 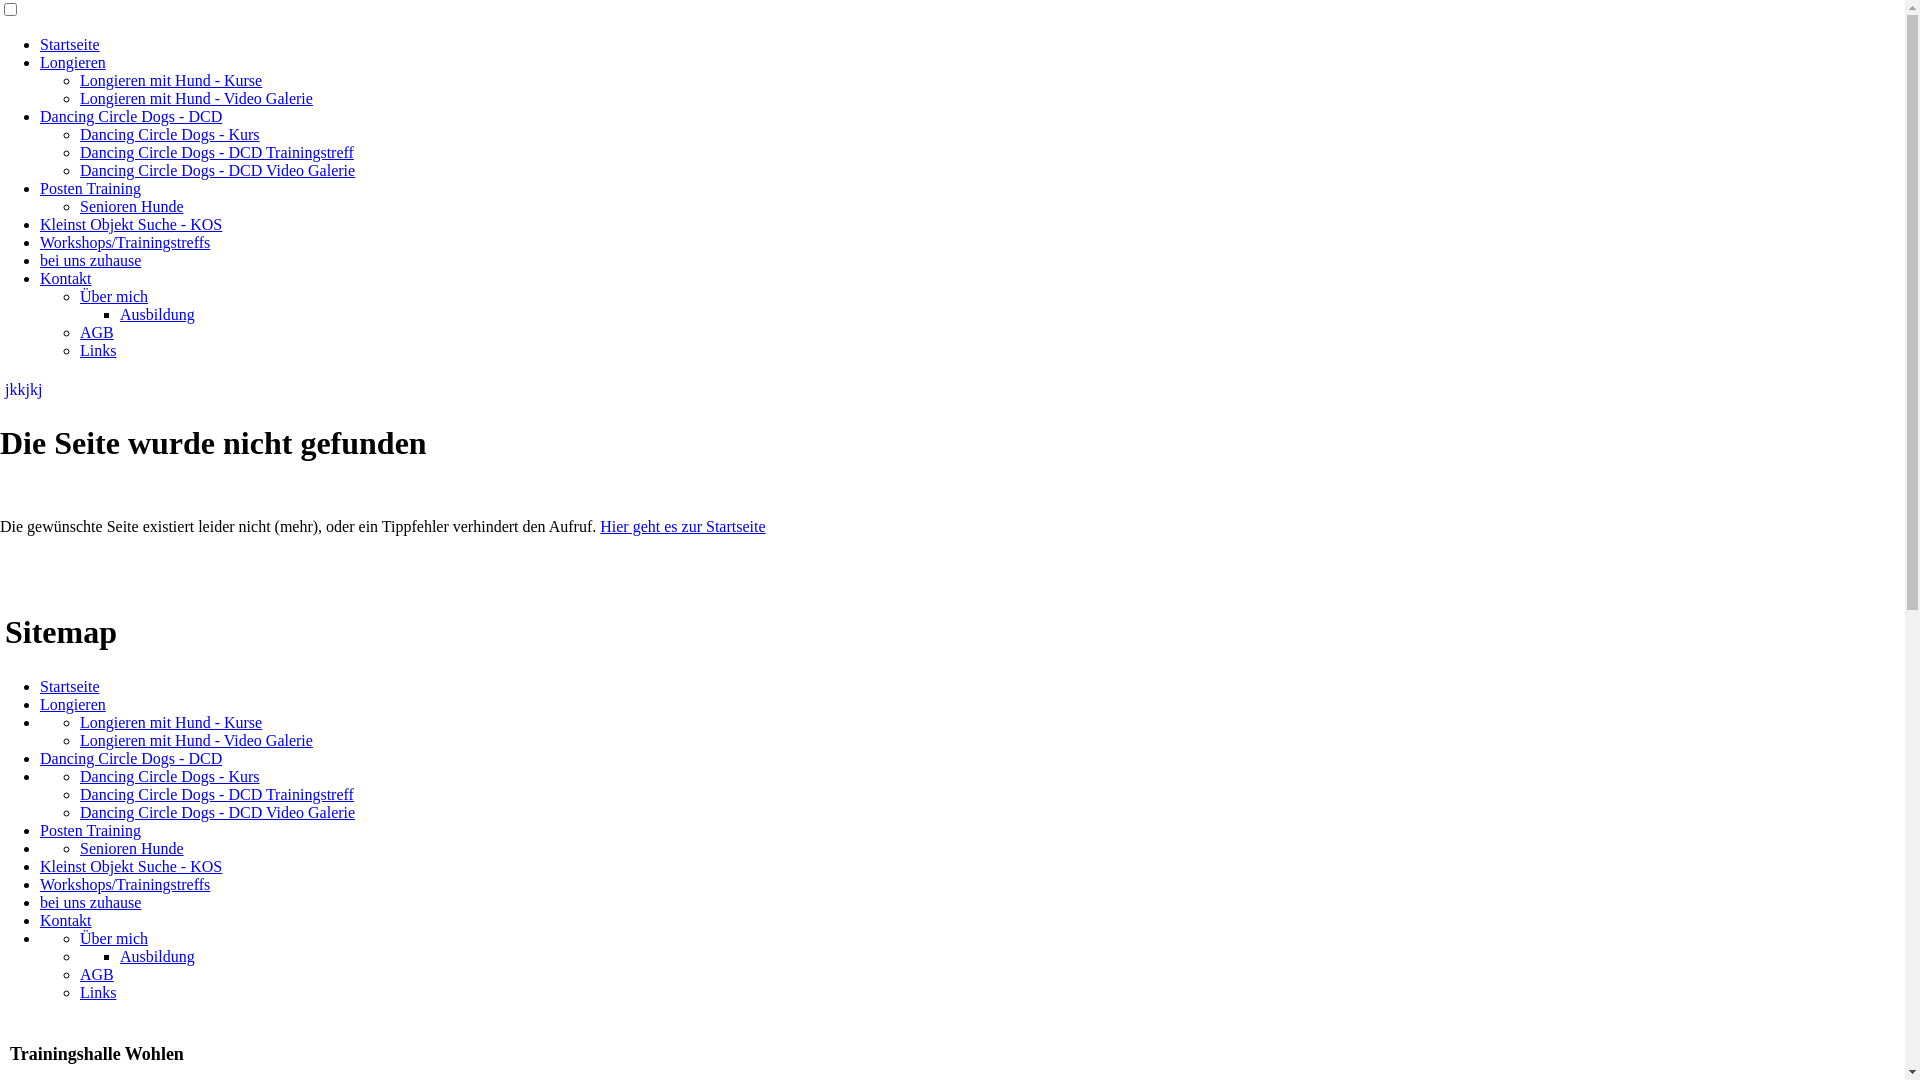 What do you see at coordinates (171, 80) in the screenshot?
I see `Longieren mit Hund - Kurse` at bounding box center [171, 80].